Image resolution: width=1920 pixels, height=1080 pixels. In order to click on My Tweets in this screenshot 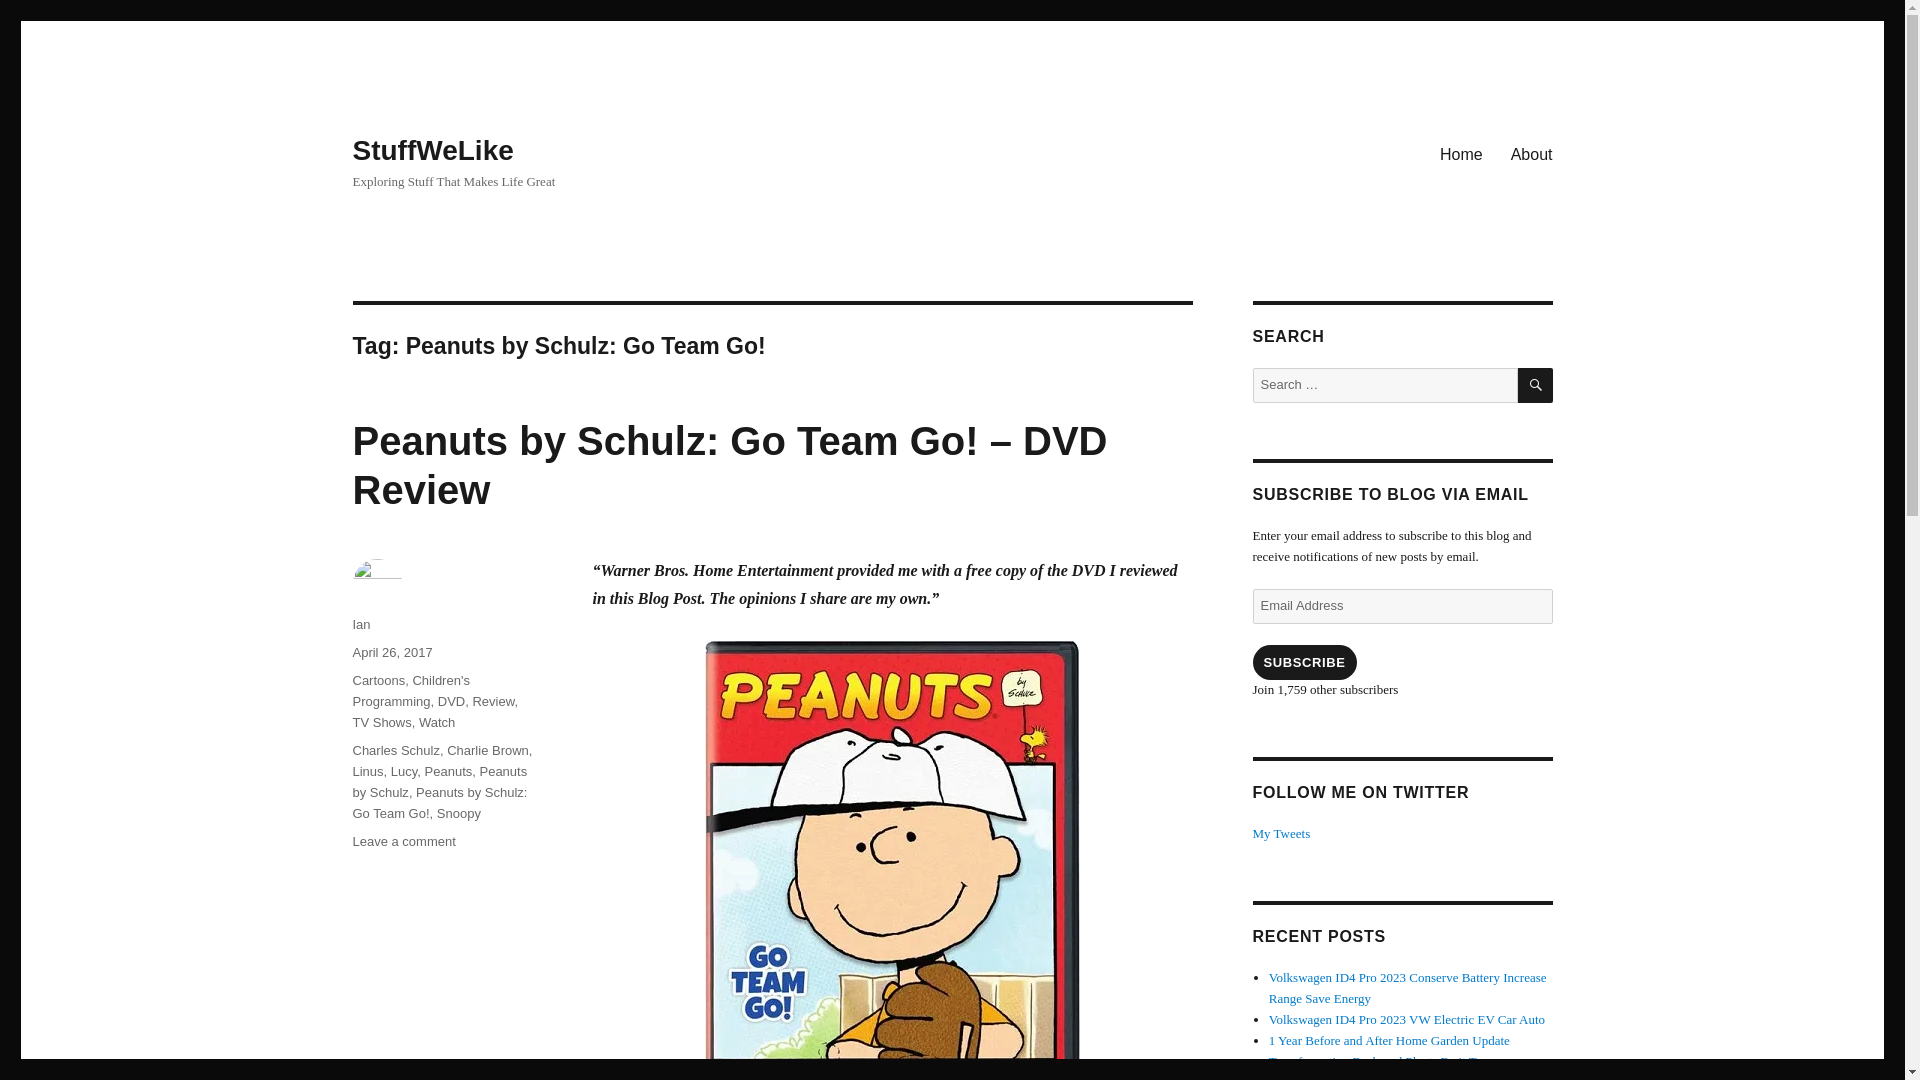, I will do `click(1280, 834)`.